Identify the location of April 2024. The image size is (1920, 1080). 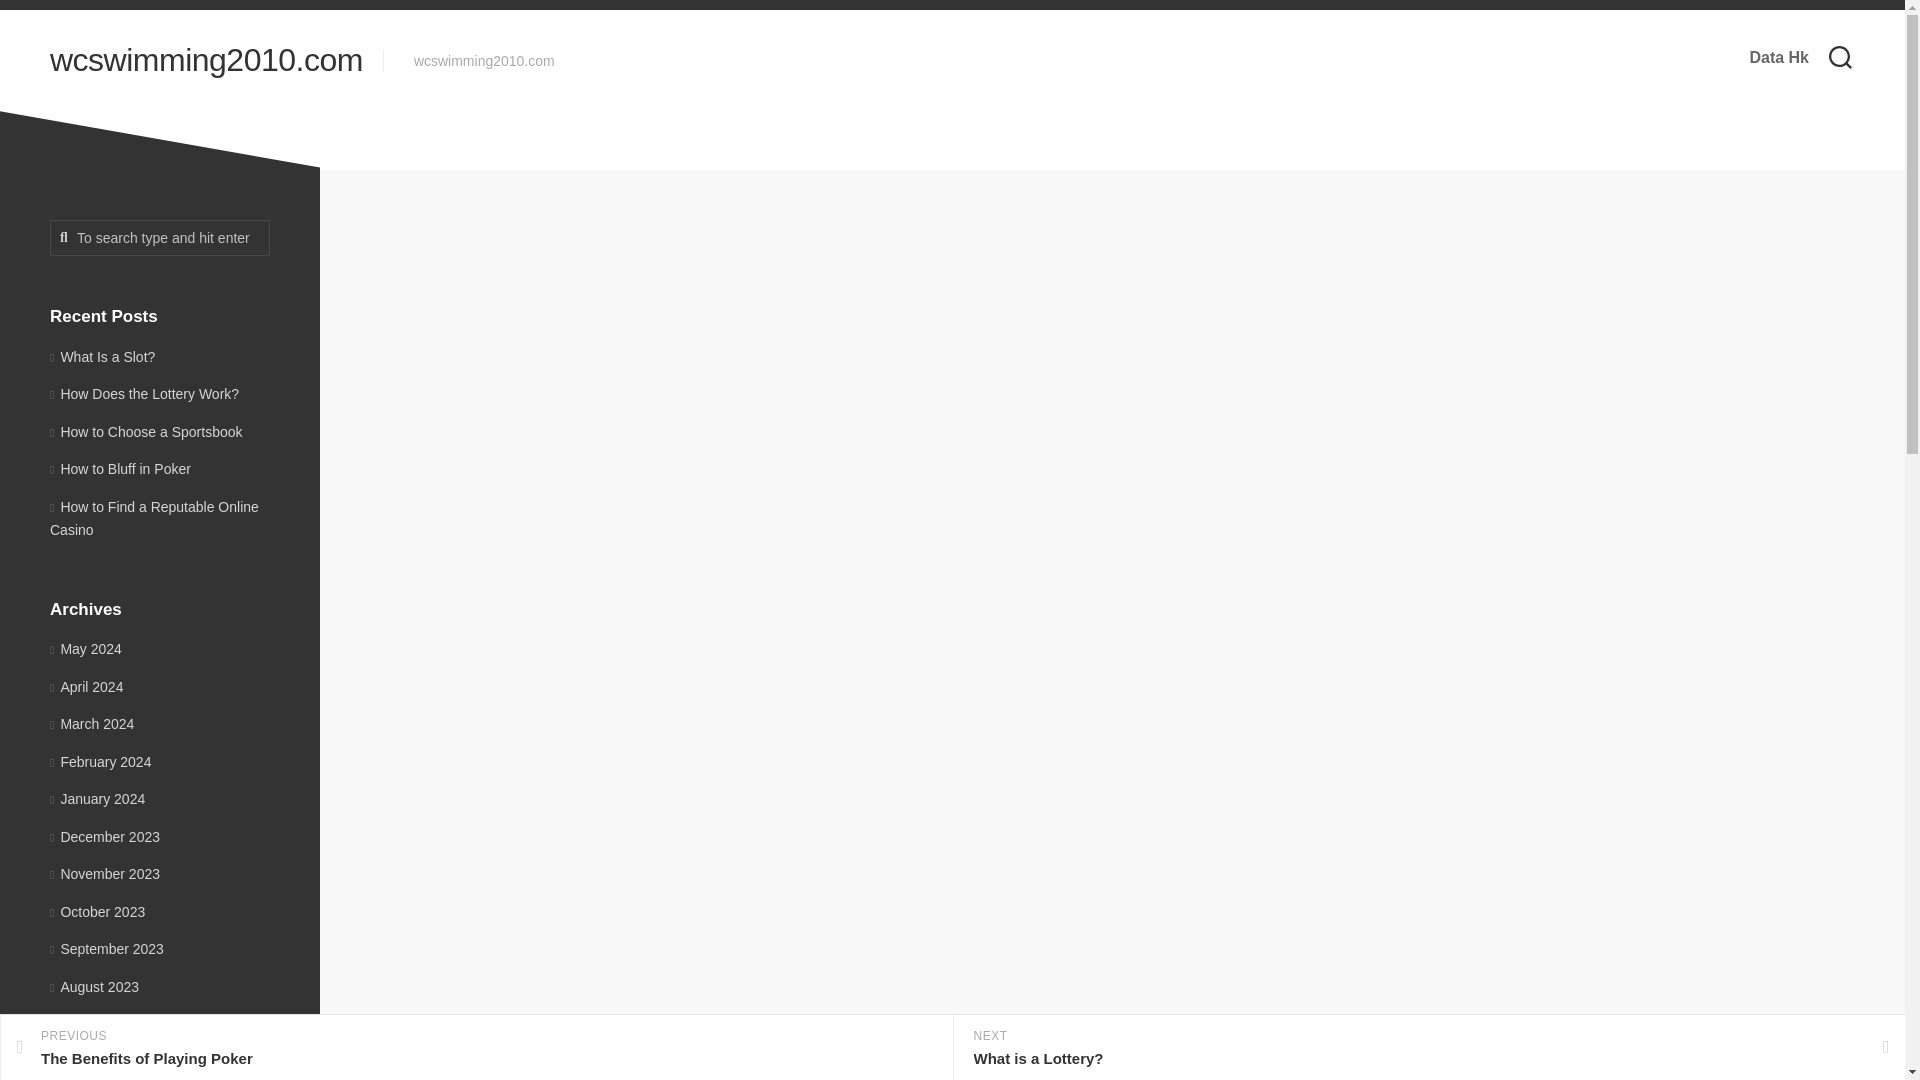
(86, 686).